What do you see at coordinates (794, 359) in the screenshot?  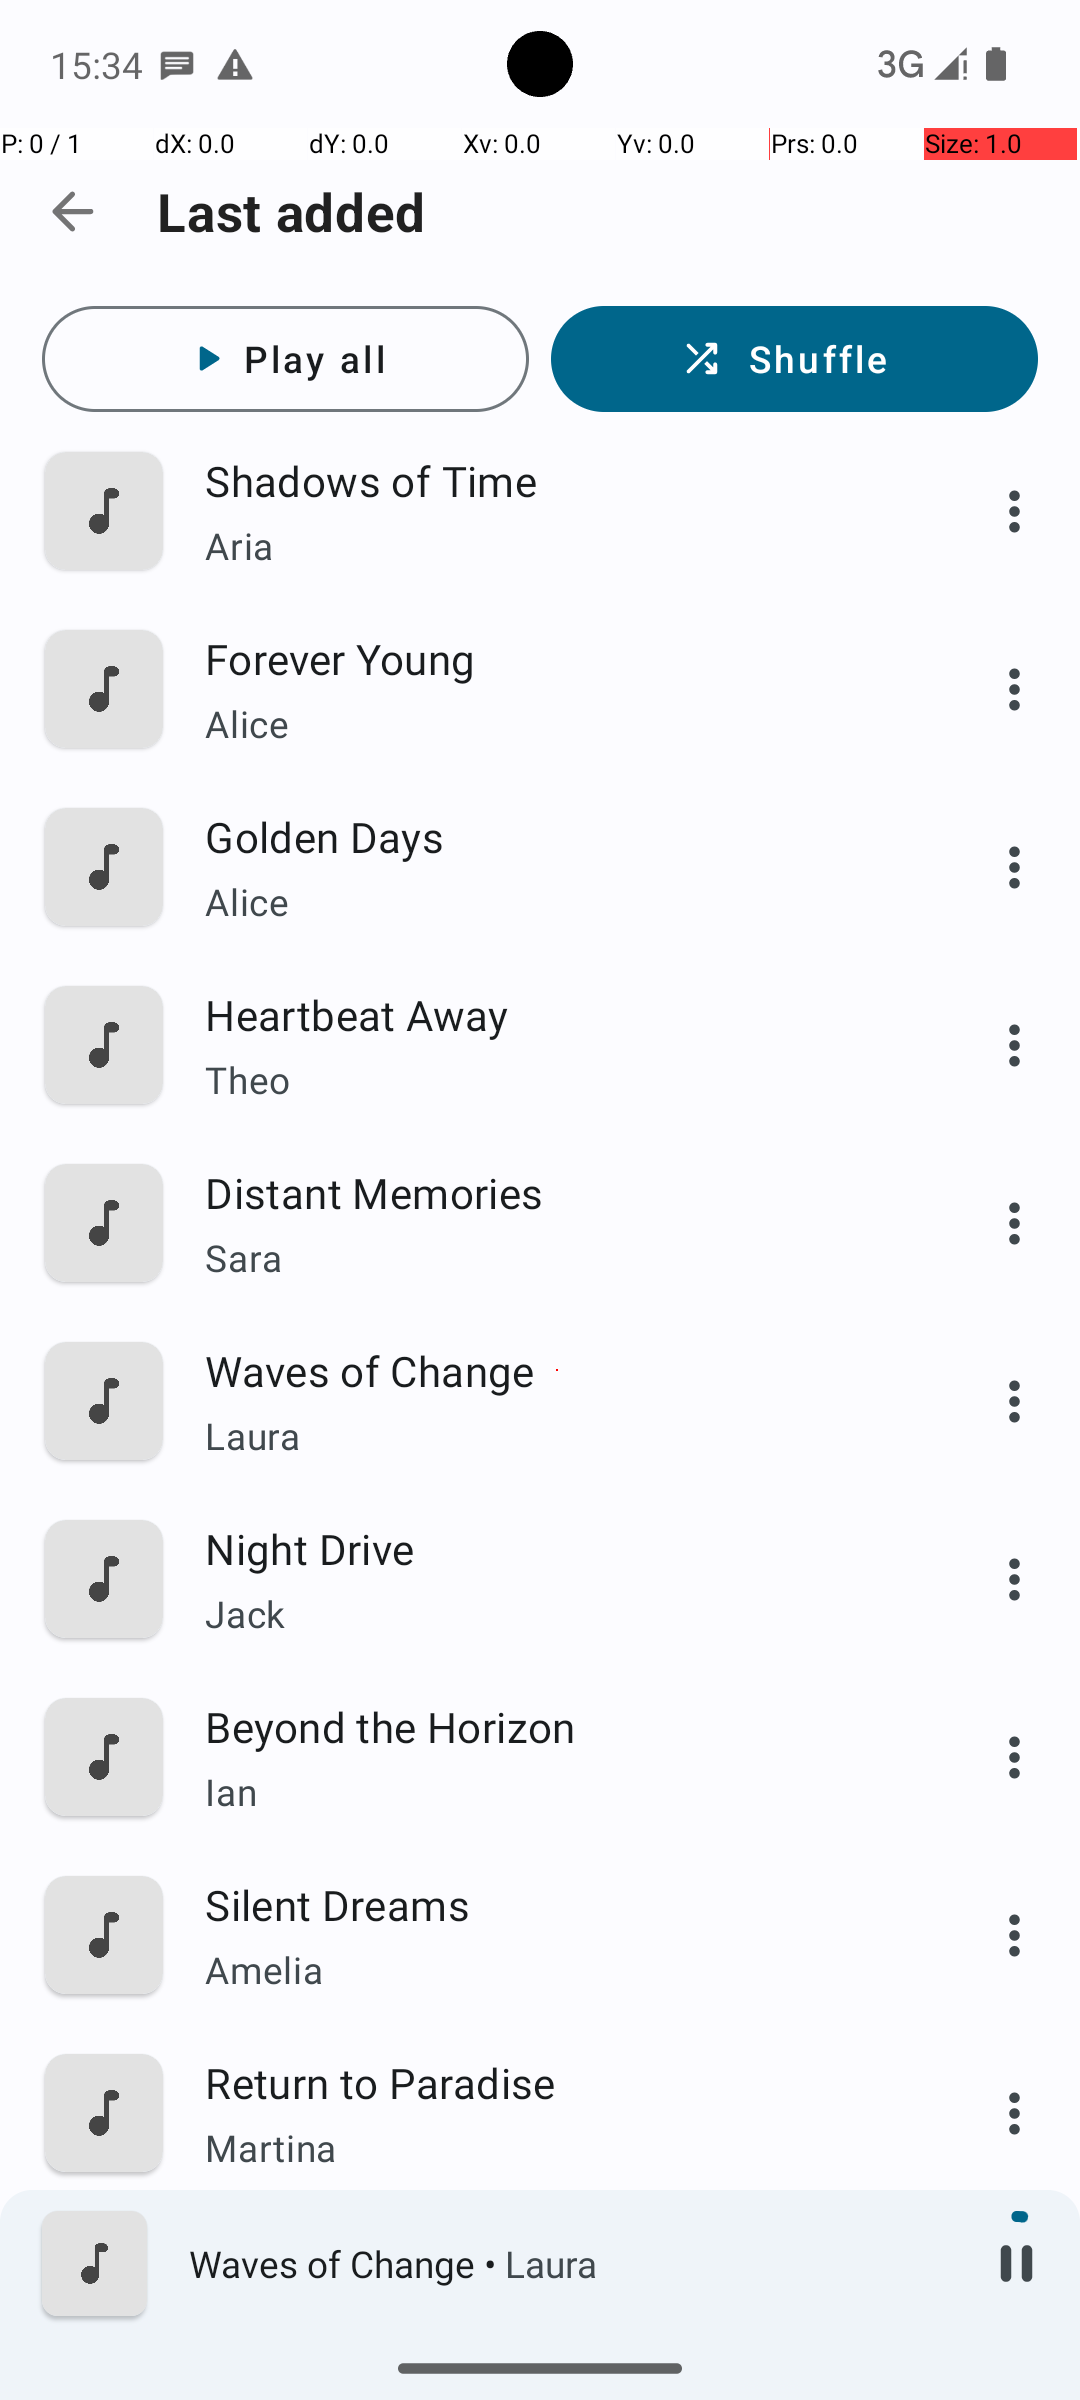 I see `Shuffle` at bounding box center [794, 359].